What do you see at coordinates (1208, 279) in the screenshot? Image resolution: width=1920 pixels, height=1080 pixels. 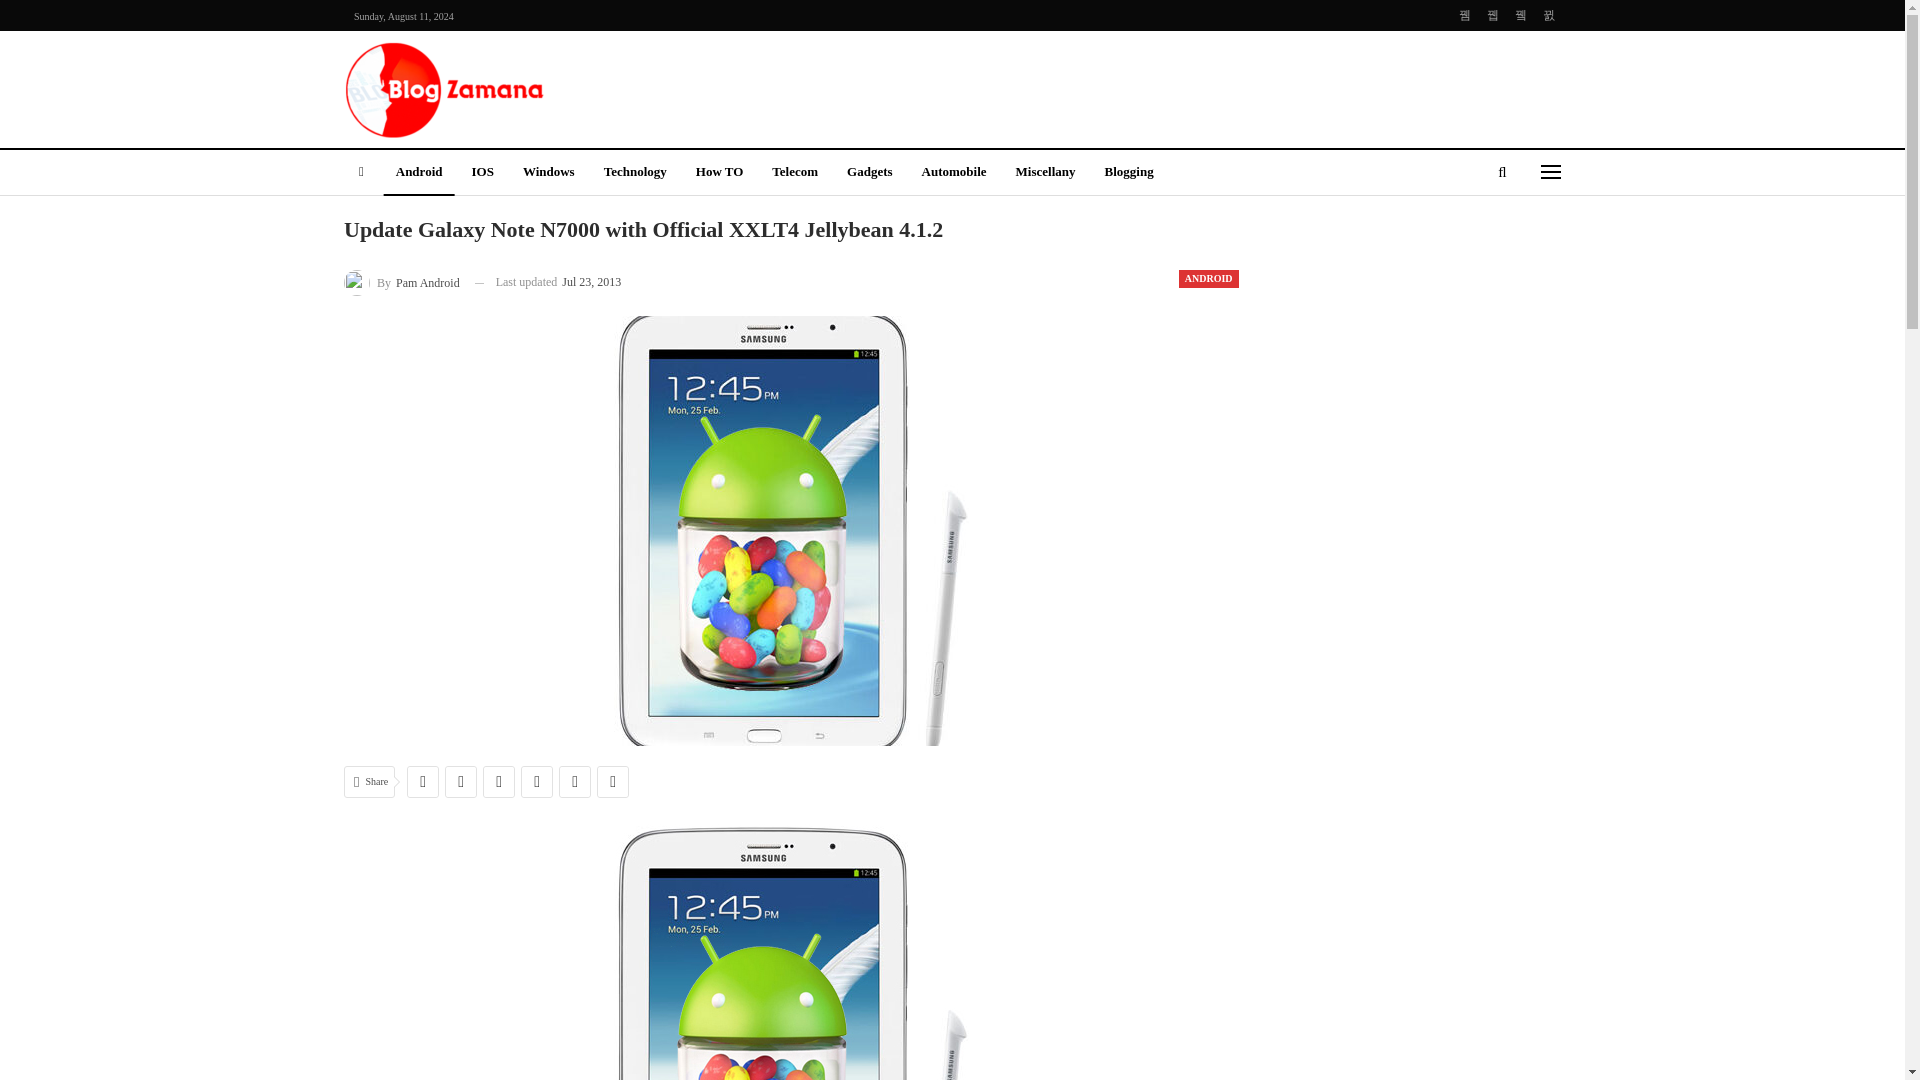 I see `ANDROID` at bounding box center [1208, 279].